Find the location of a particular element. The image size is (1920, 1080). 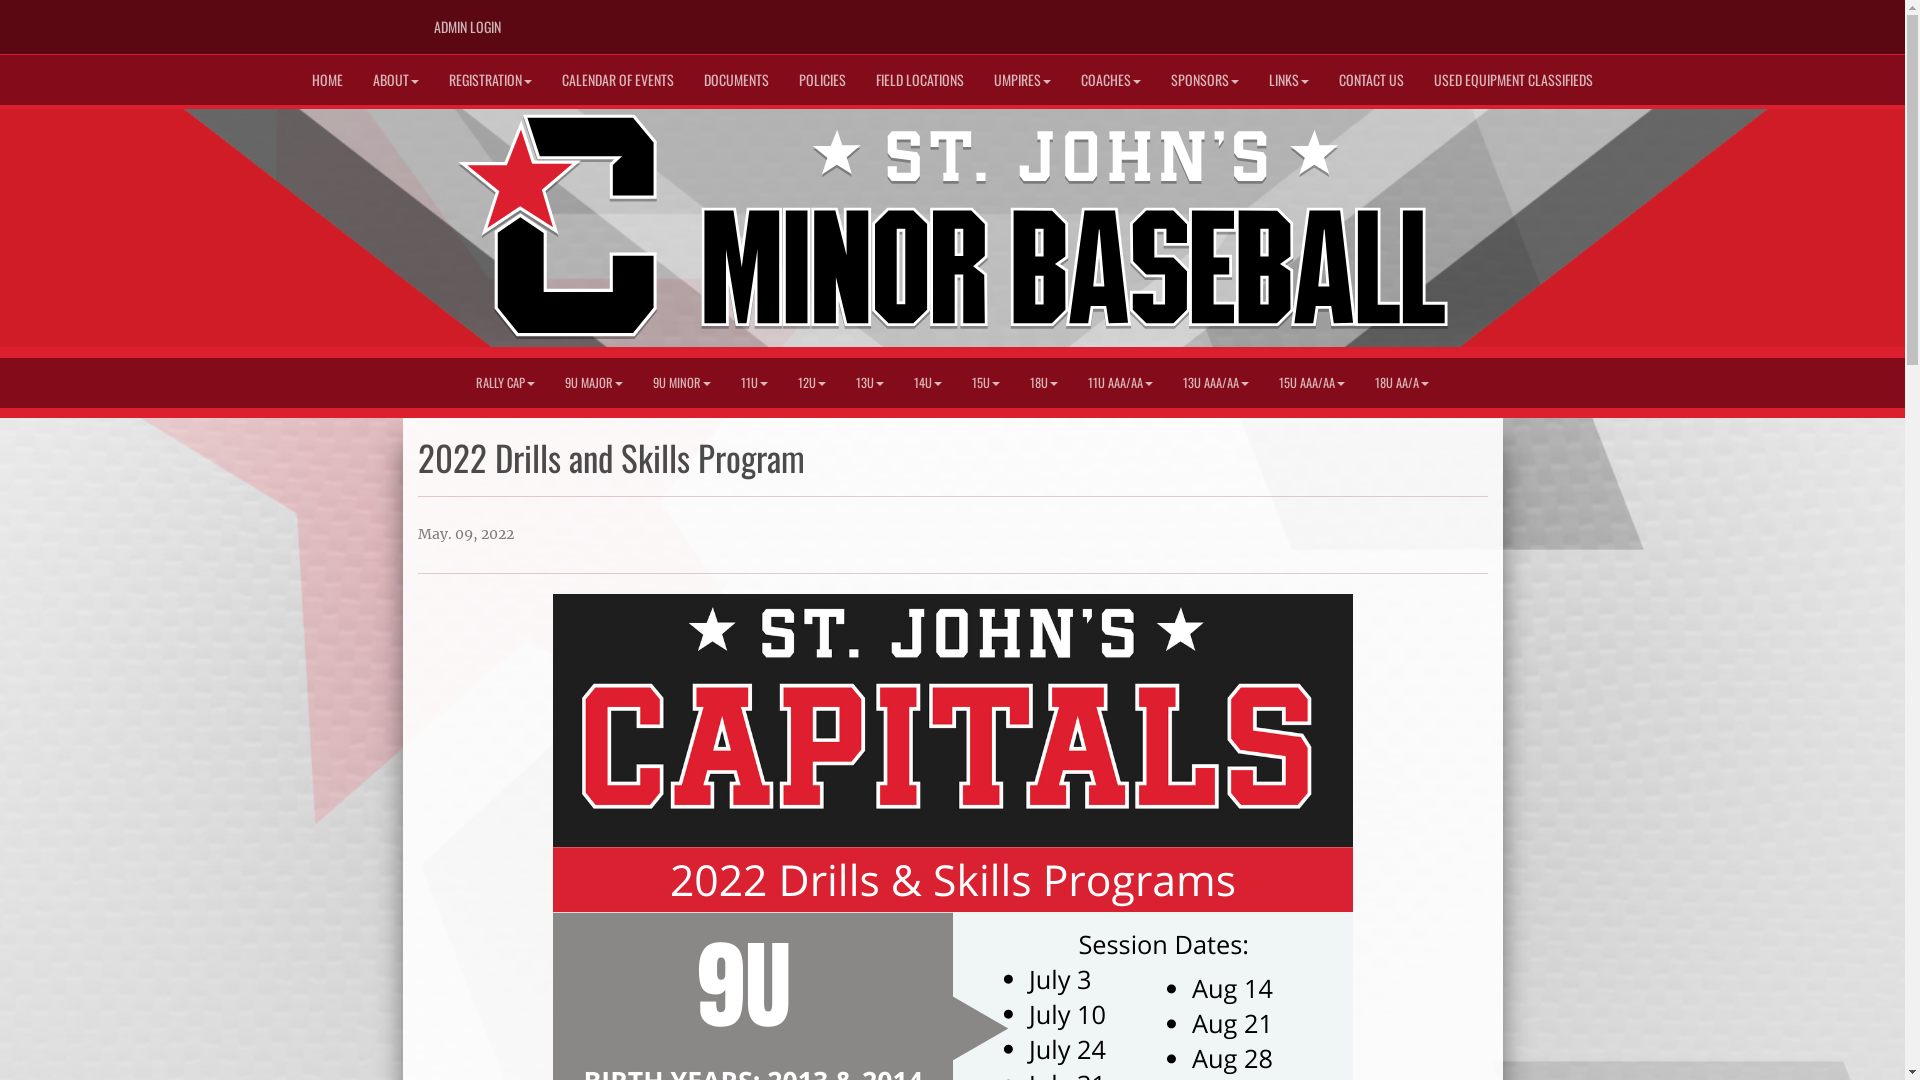

CONTACT US is located at coordinates (1372, 80).